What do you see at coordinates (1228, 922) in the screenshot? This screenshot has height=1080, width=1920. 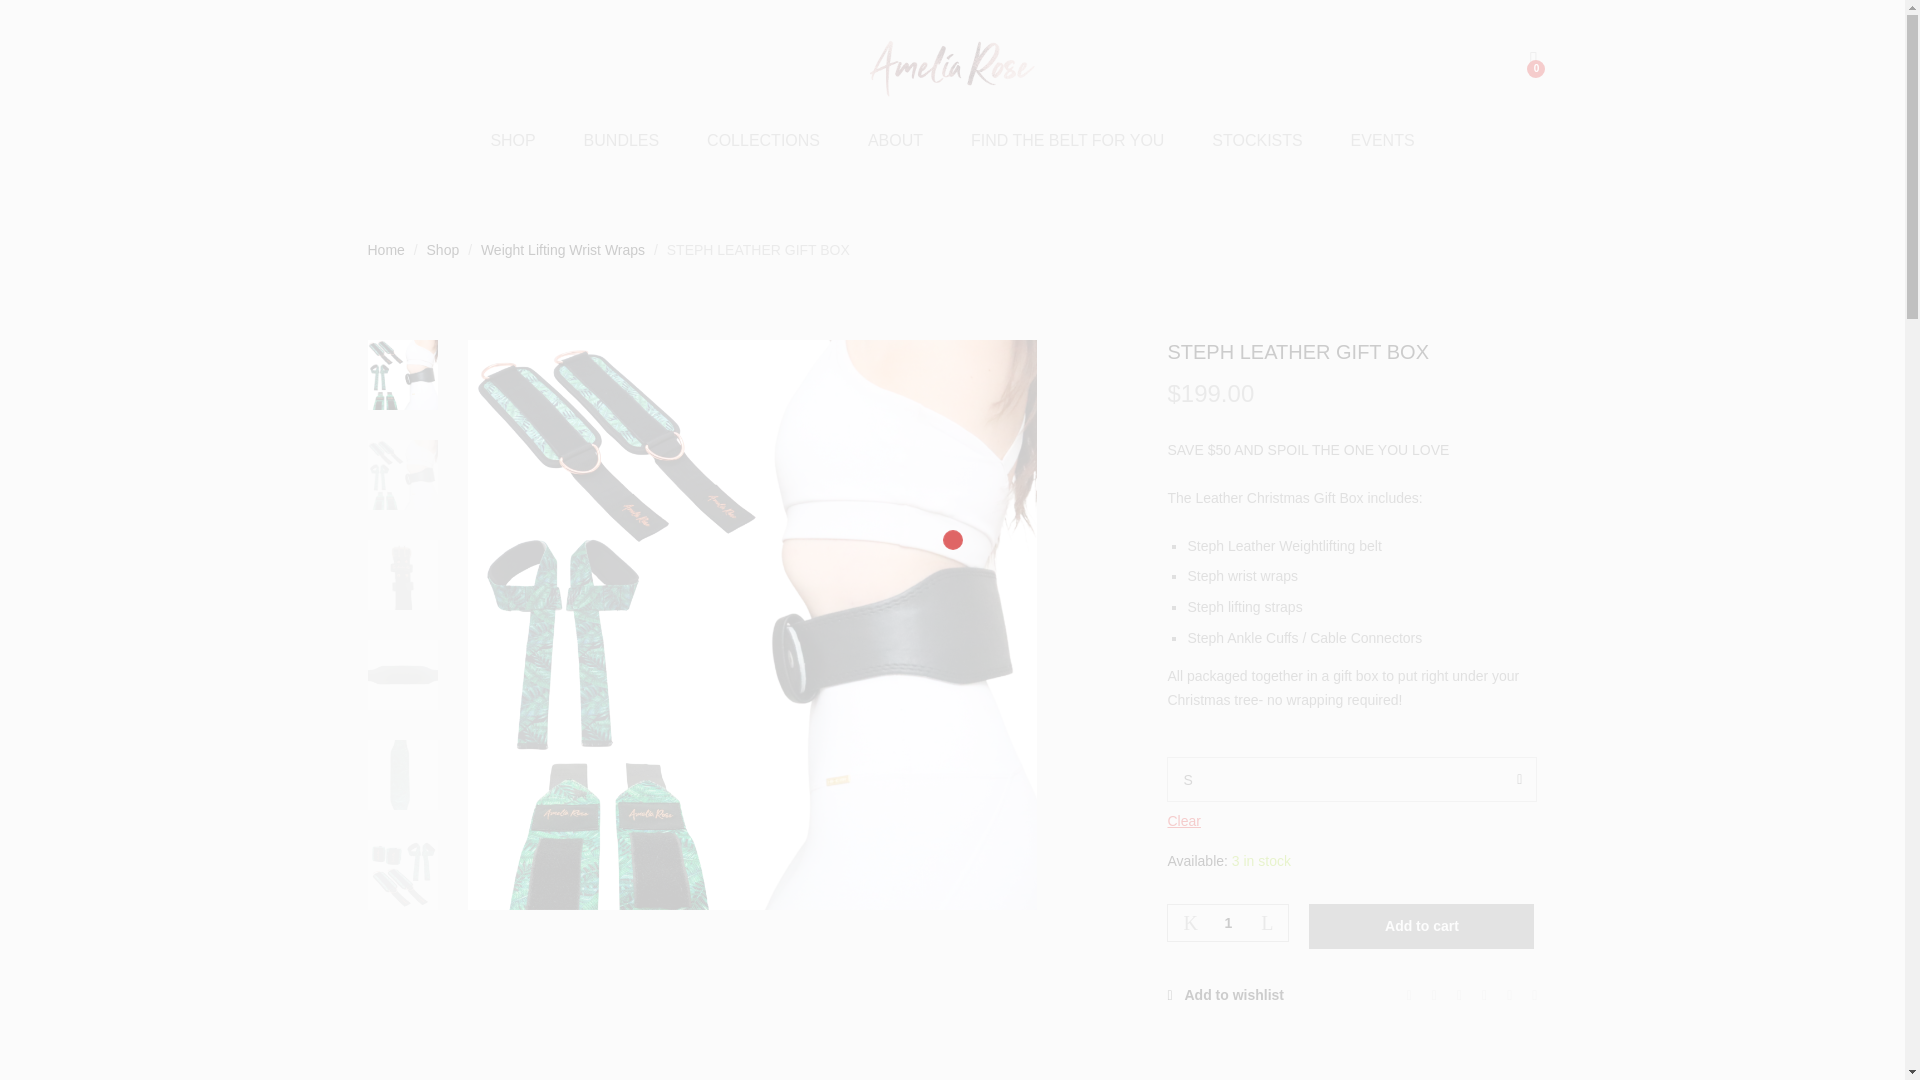 I see `Qty` at bounding box center [1228, 922].